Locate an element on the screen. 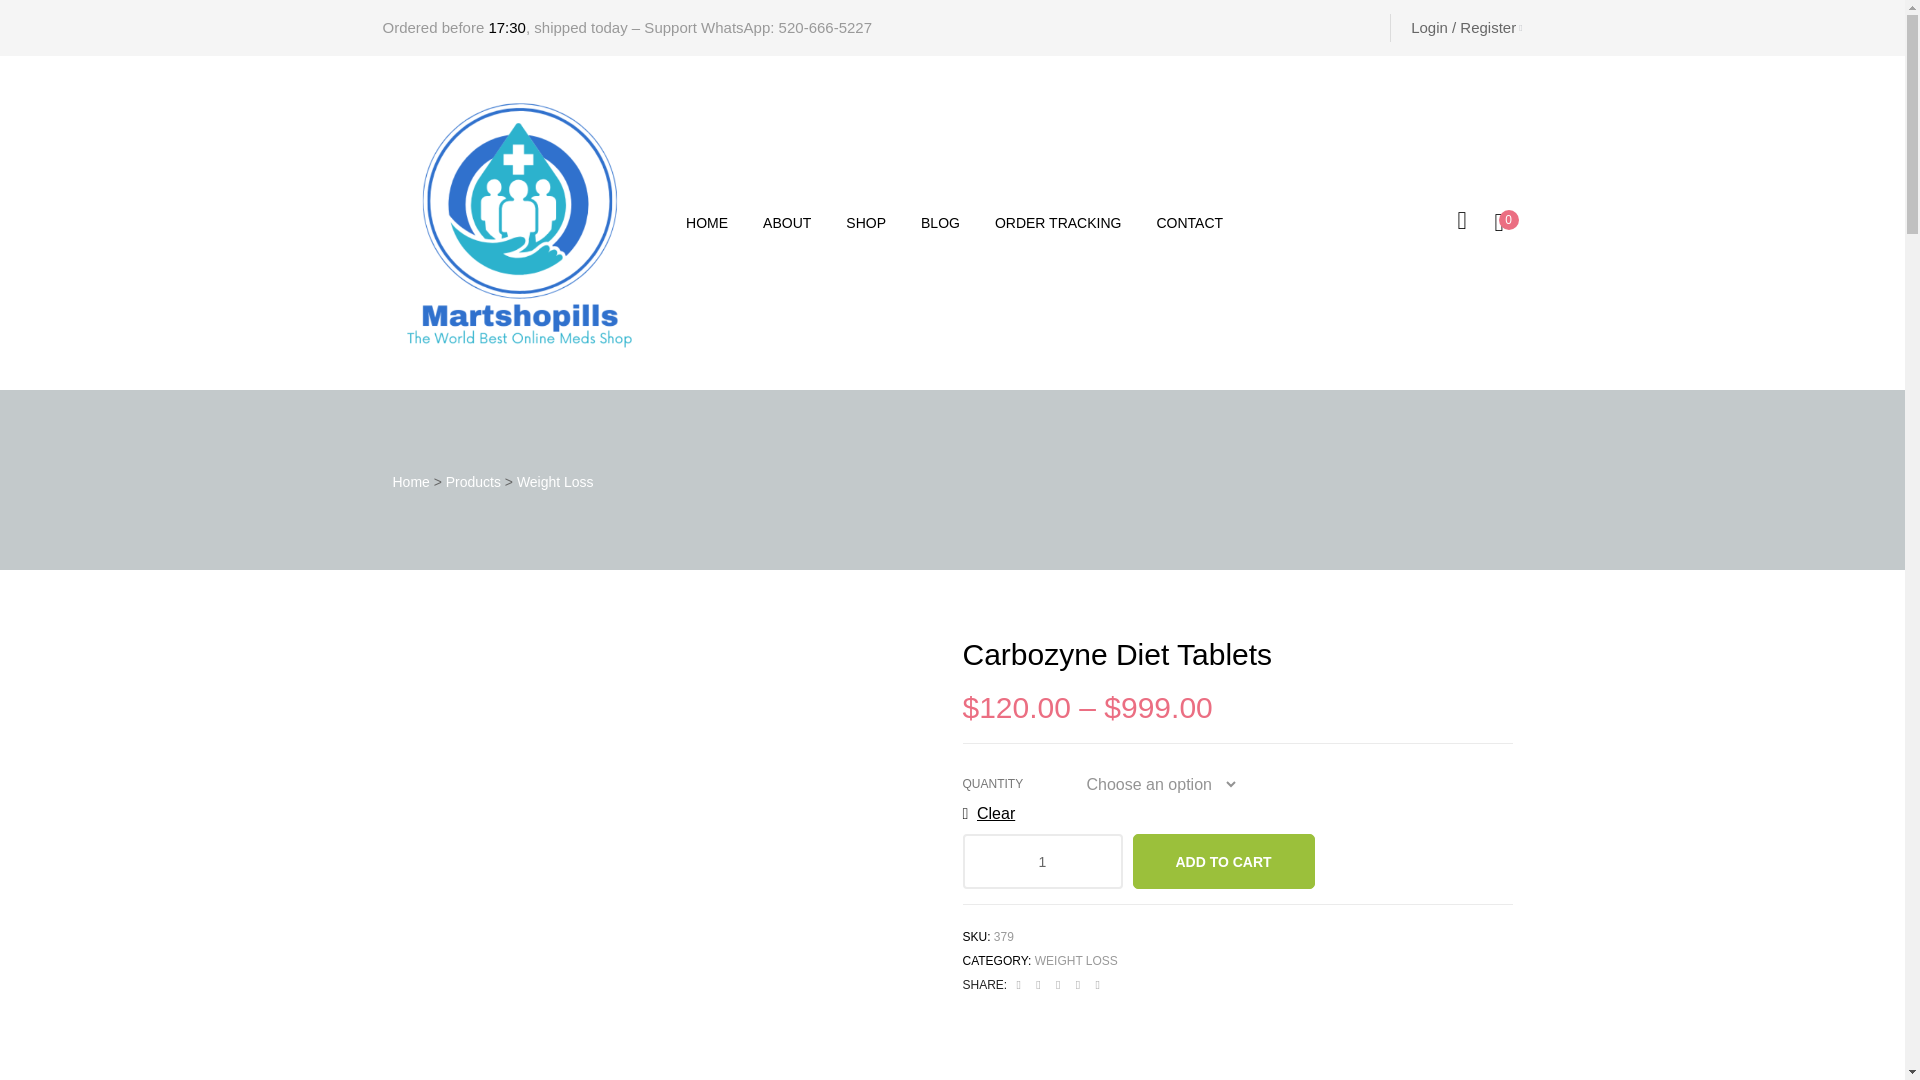  Home is located at coordinates (410, 482).